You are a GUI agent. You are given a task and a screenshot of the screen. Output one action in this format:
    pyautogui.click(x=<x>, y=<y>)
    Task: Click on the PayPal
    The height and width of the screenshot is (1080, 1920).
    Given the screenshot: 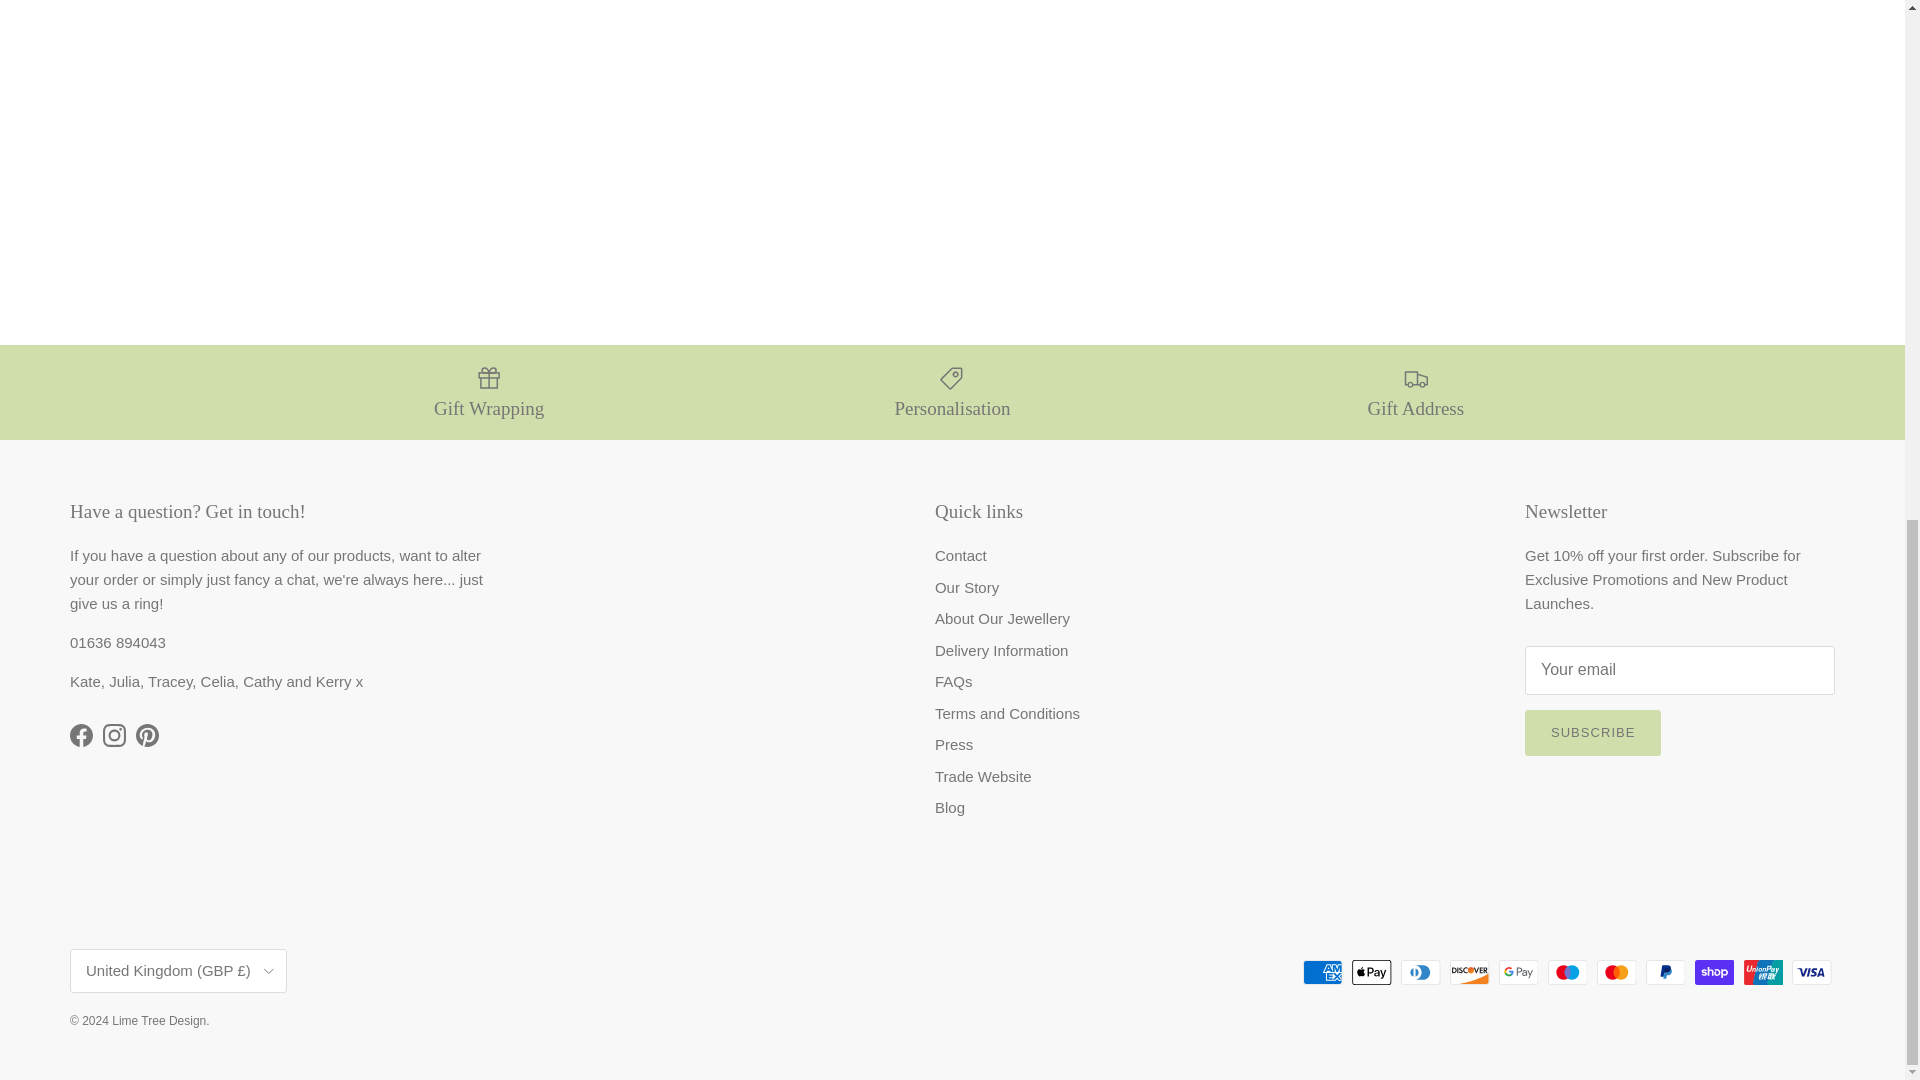 What is the action you would take?
    pyautogui.click(x=1665, y=972)
    